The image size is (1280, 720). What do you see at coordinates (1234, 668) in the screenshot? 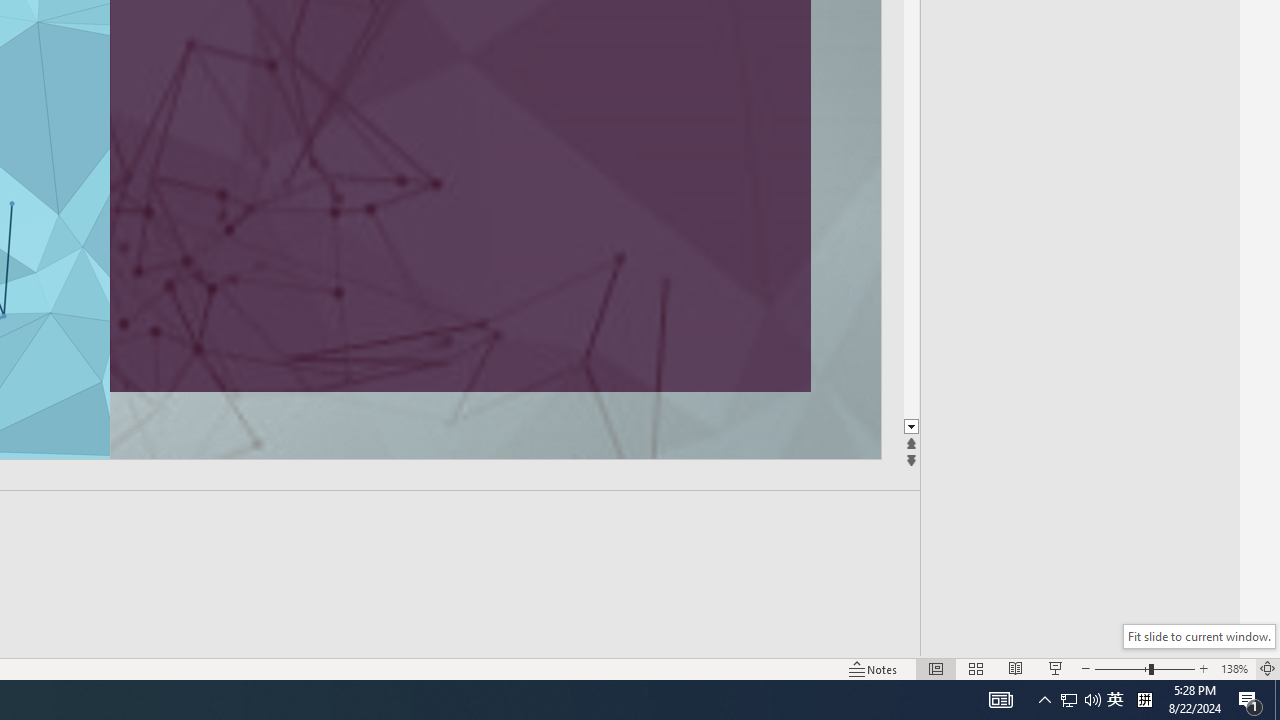
I see `Zoom 138%` at bounding box center [1234, 668].